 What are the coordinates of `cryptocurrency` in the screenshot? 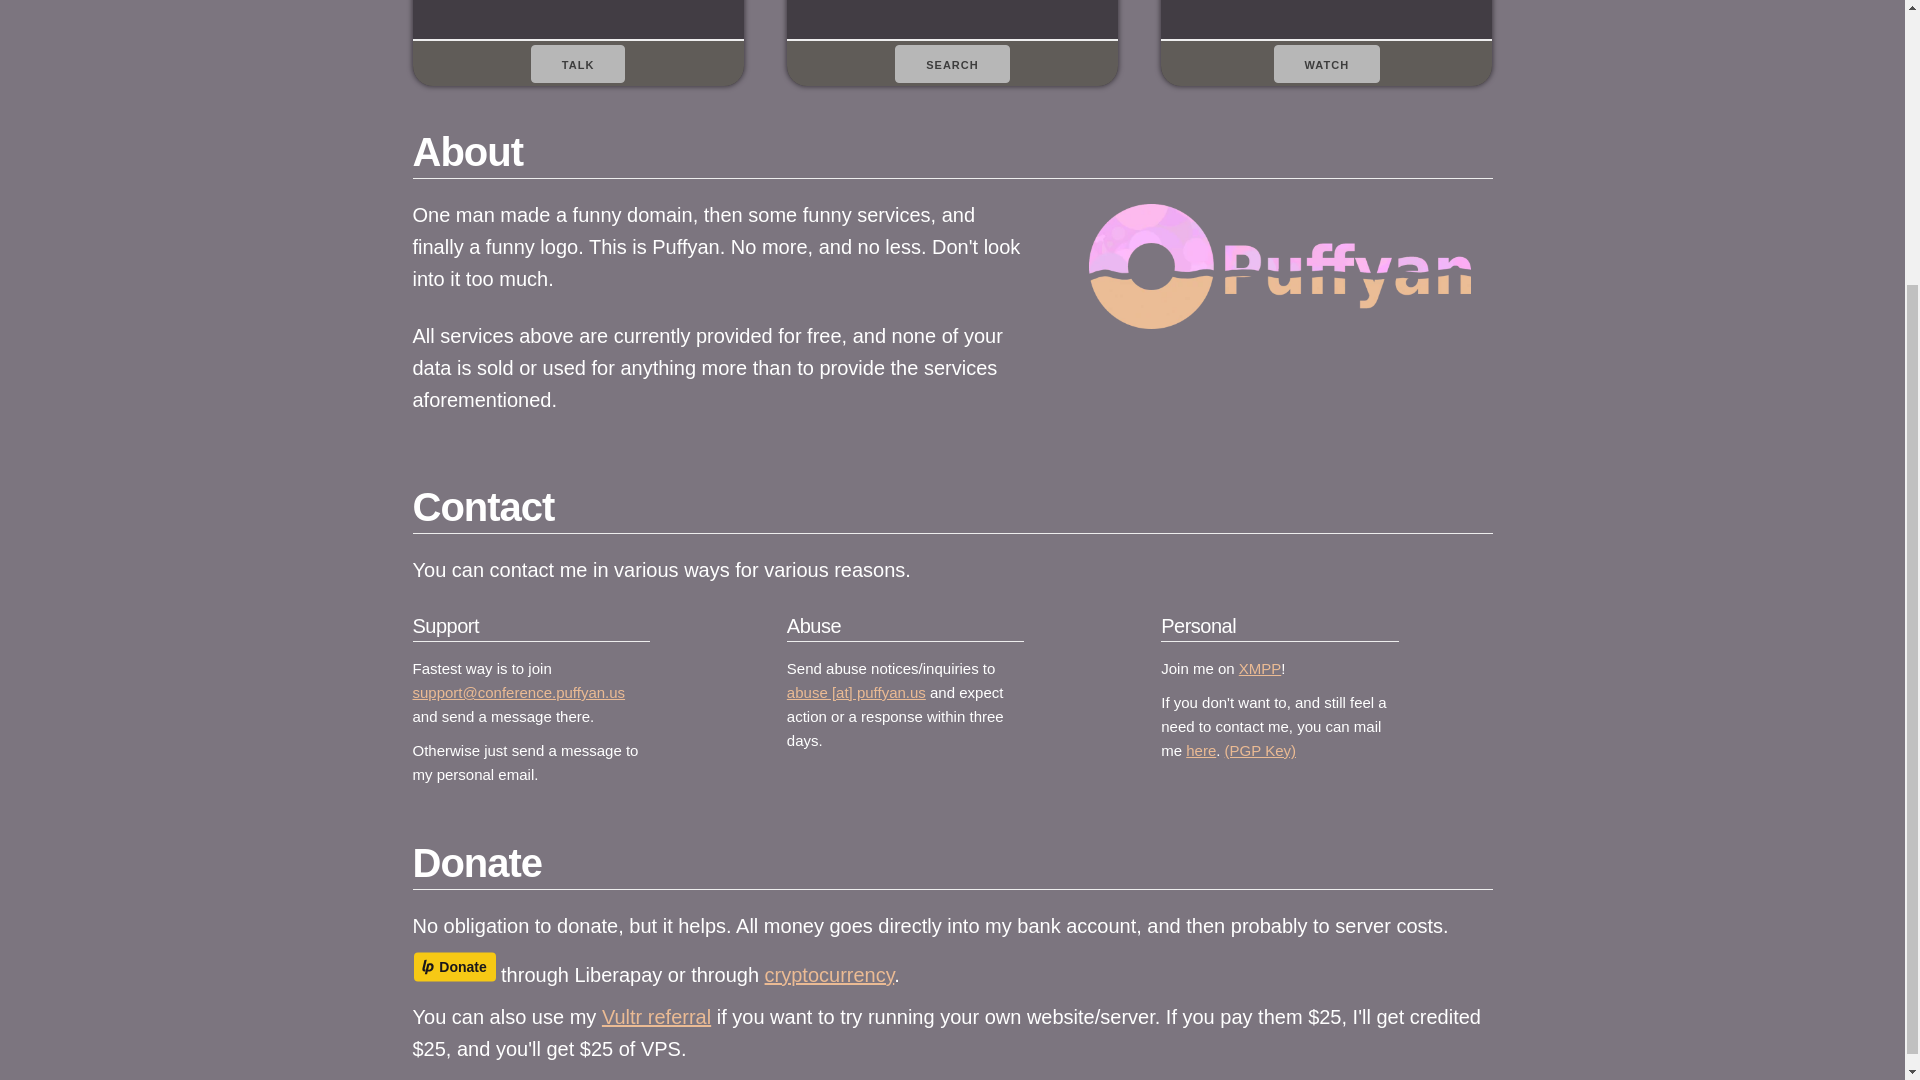 It's located at (829, 975).